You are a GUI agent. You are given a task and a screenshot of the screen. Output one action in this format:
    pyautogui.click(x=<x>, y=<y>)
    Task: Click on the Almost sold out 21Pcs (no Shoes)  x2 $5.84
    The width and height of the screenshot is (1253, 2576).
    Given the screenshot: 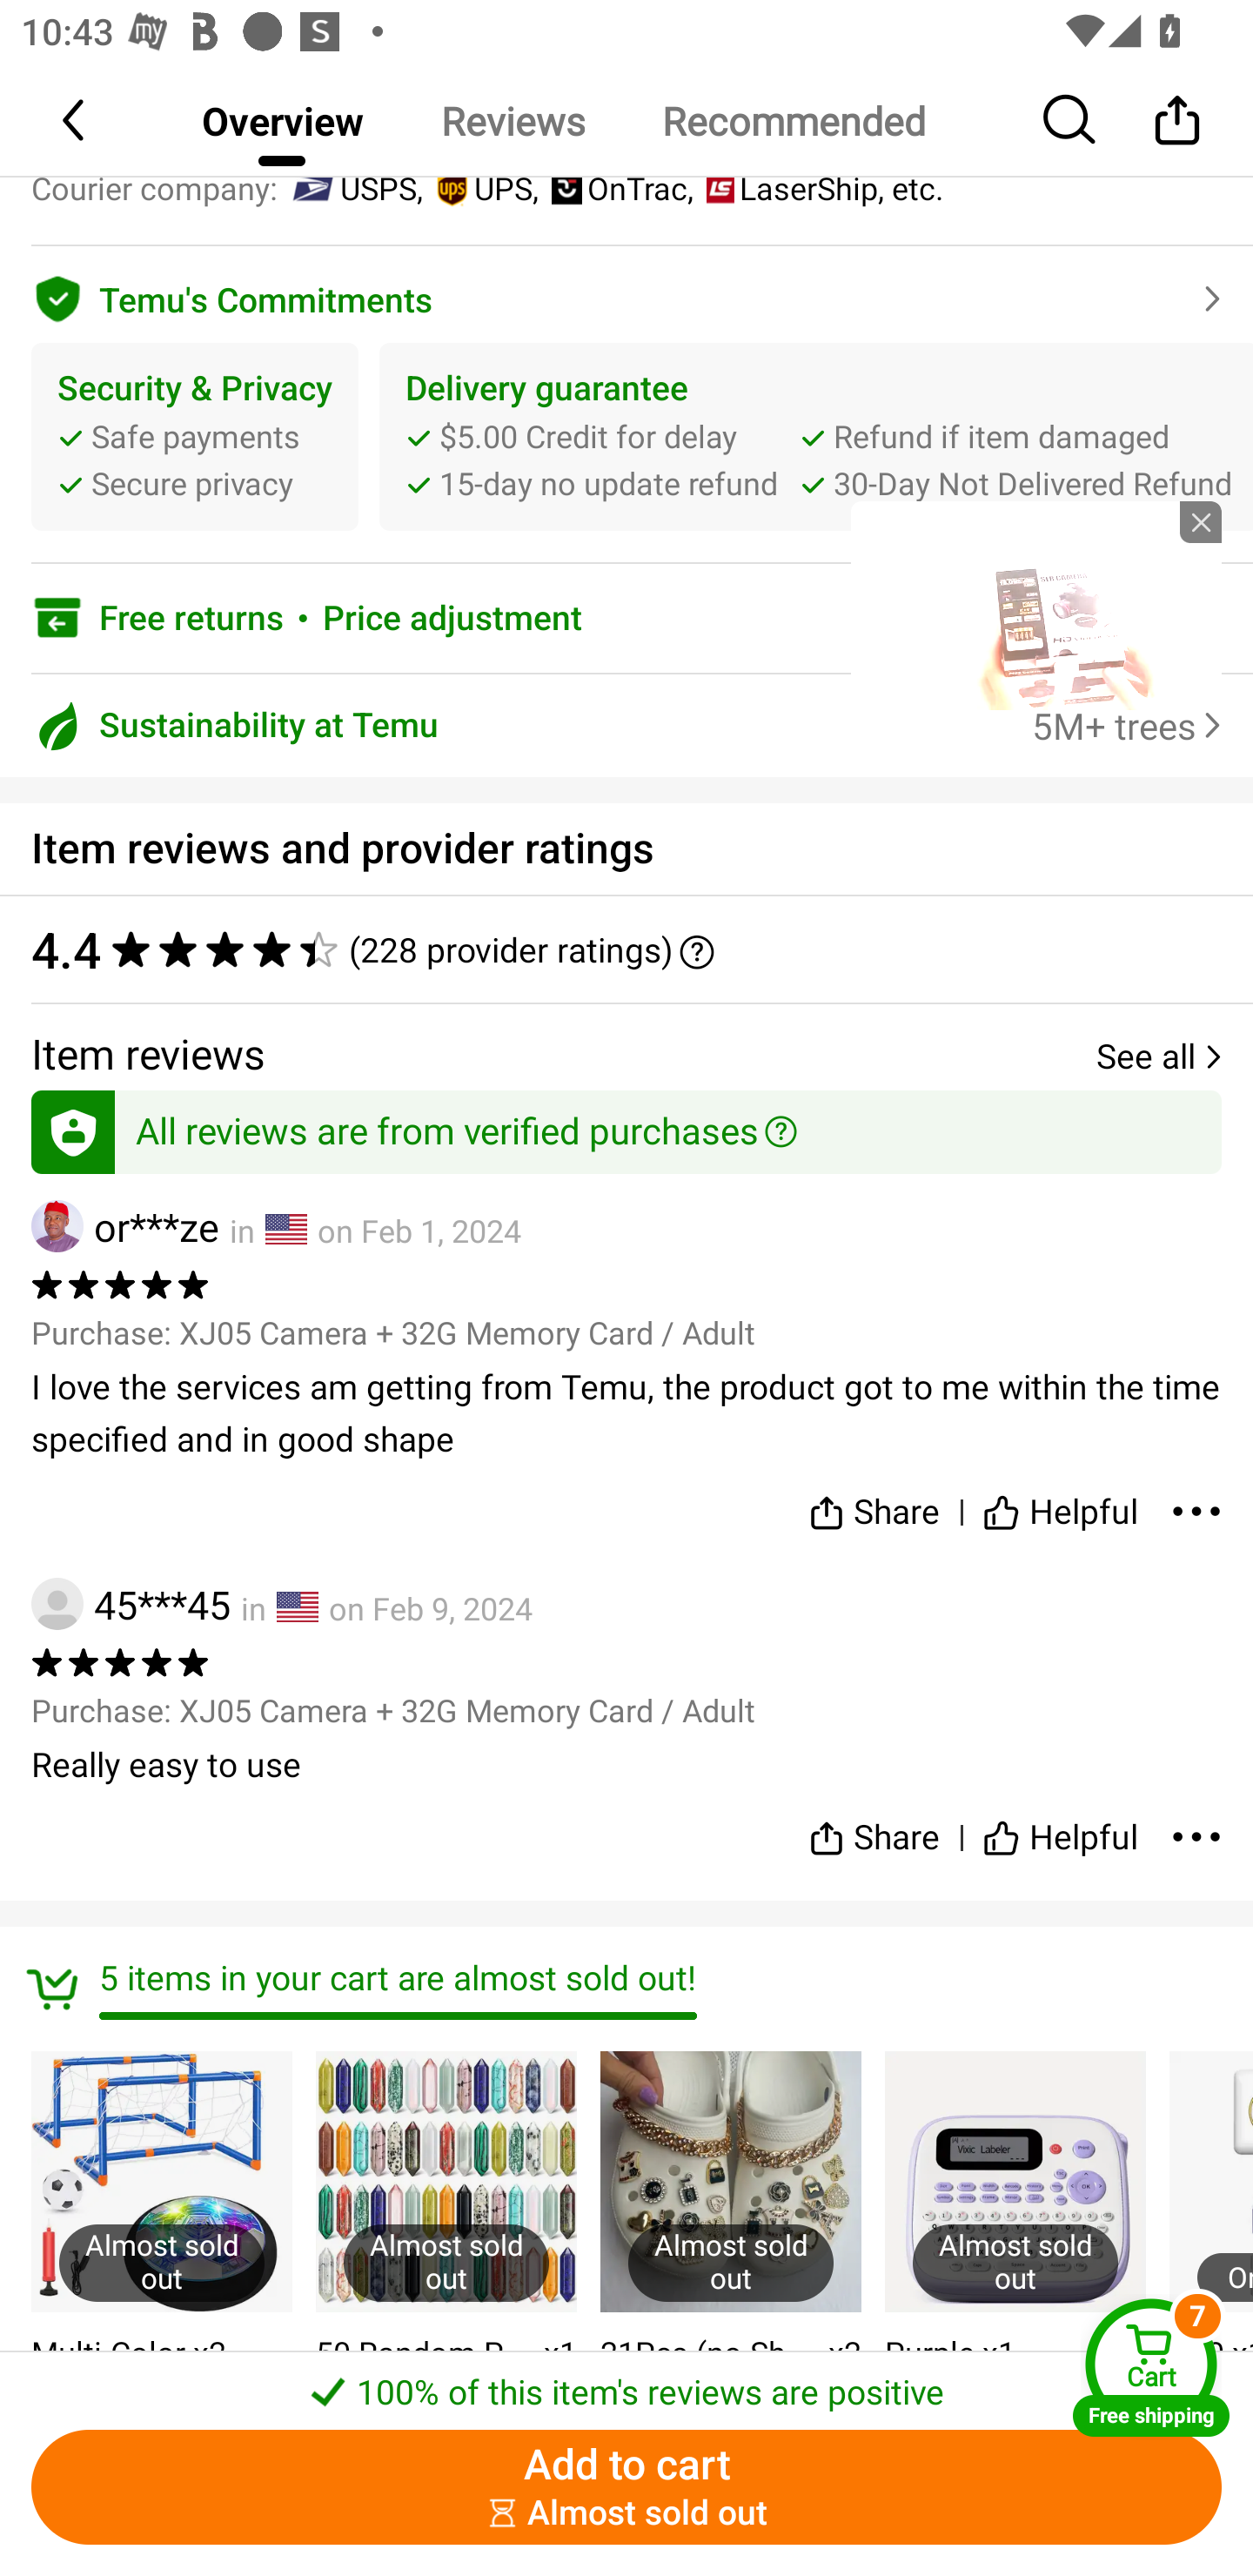 What is the action you would take?
    pyautogui.click(x=731, y=2241)
    